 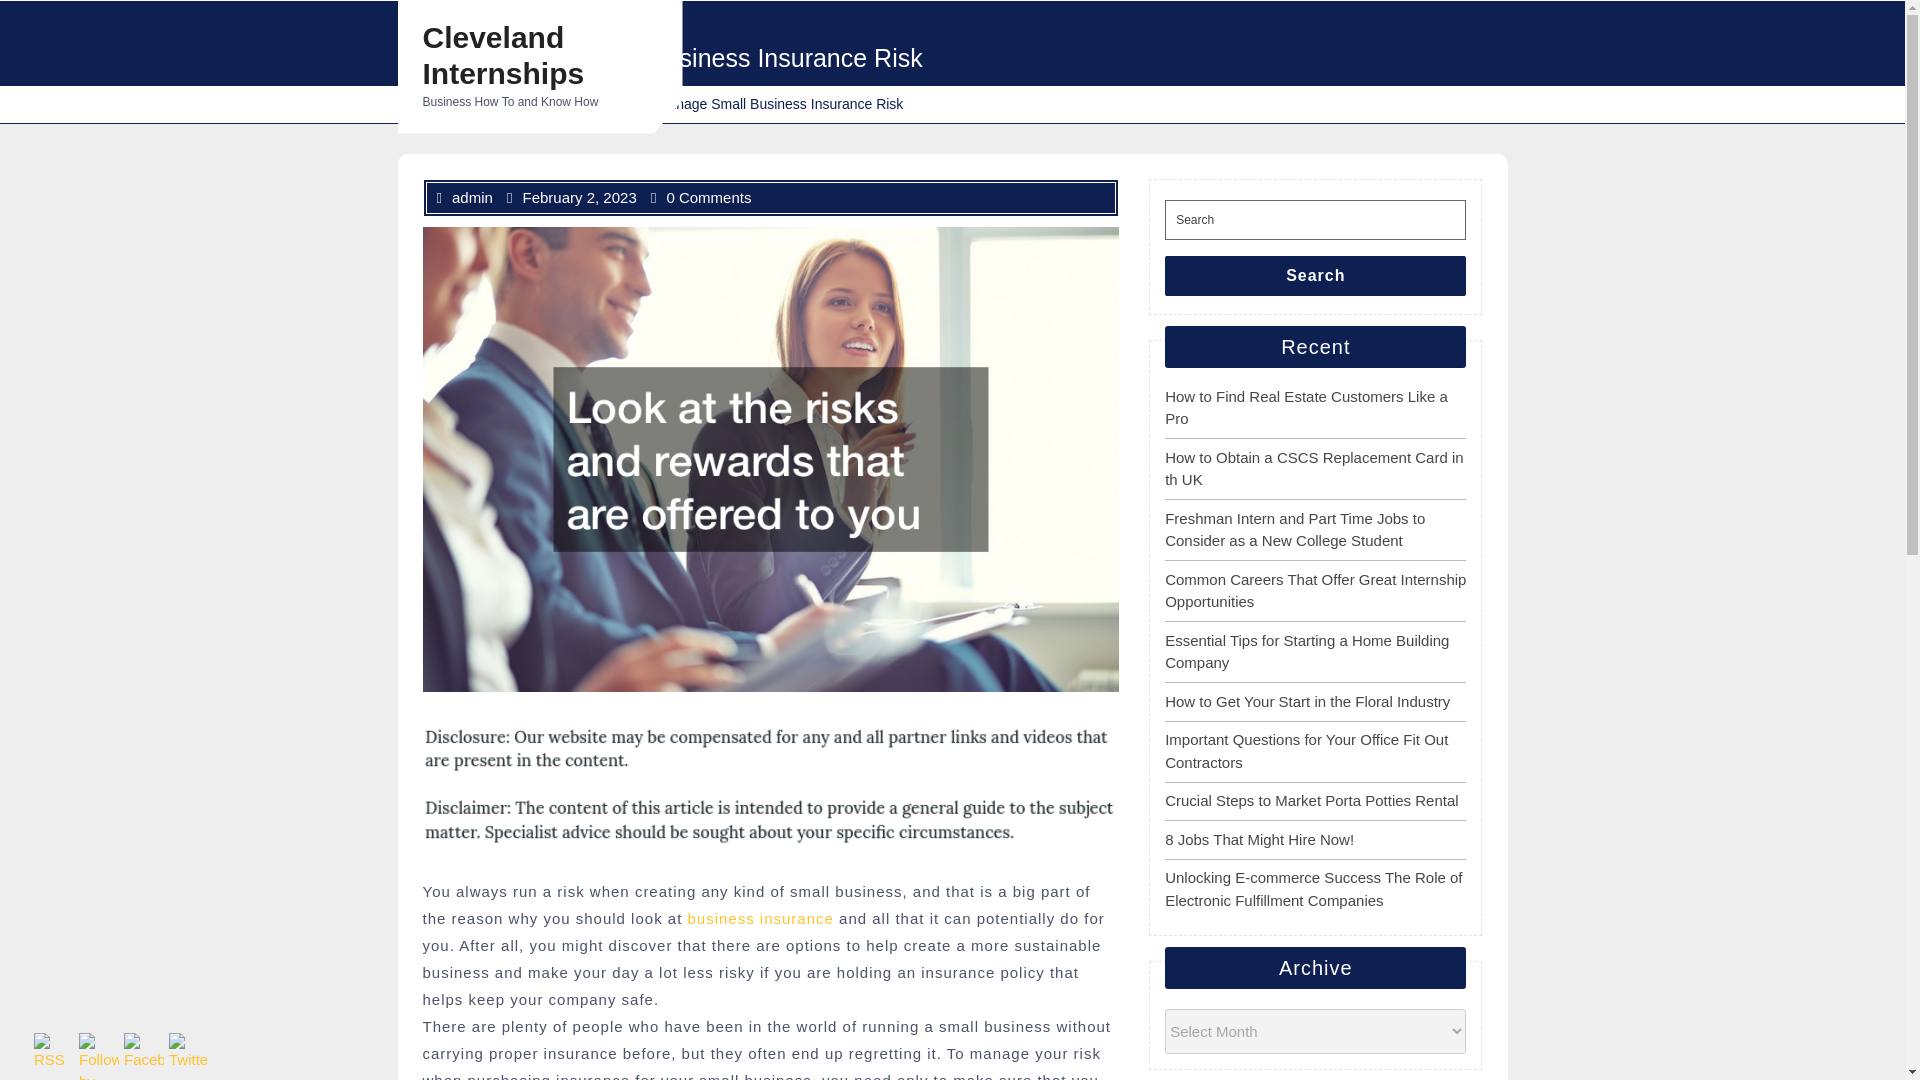 I want to click on How to Get Your Start in the Floral Industry, so click(x=1307, y=700).